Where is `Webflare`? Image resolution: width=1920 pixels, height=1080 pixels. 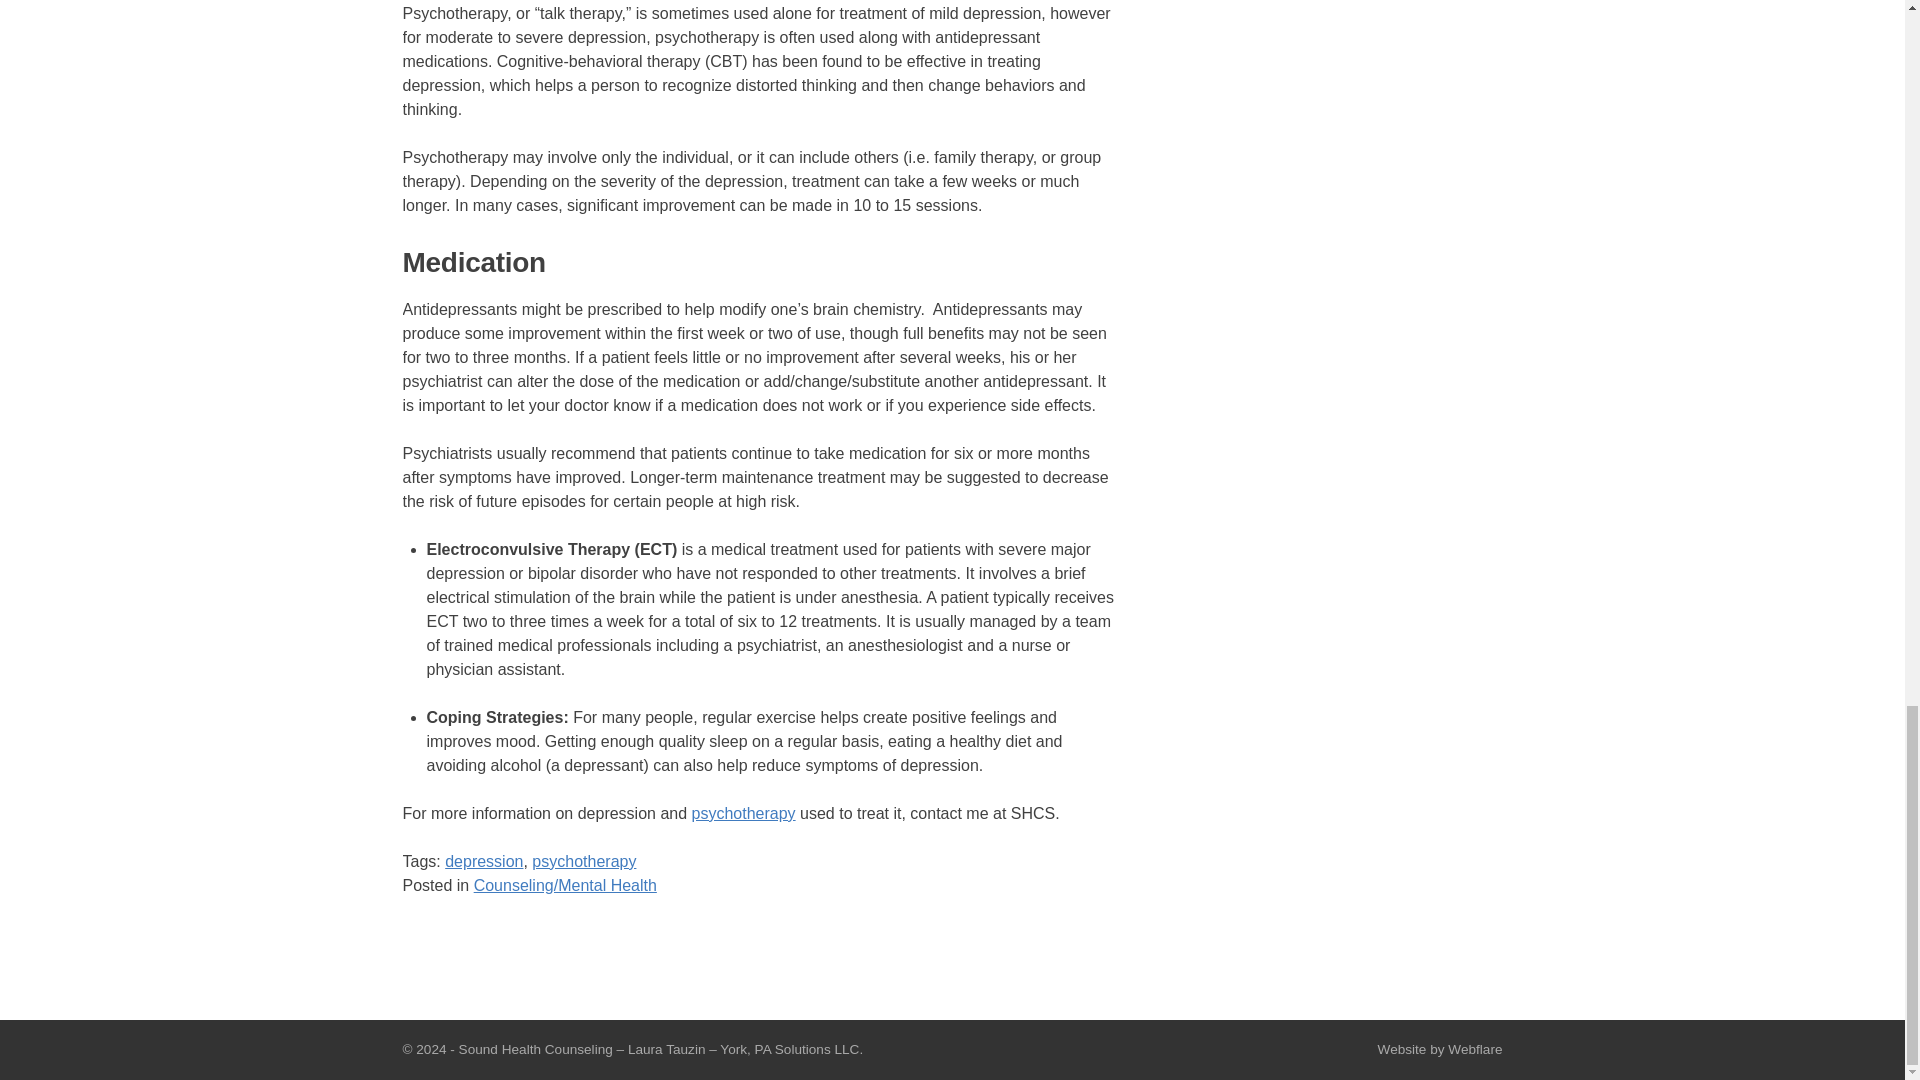
Webflare is located at coordinates (1474, 1050).